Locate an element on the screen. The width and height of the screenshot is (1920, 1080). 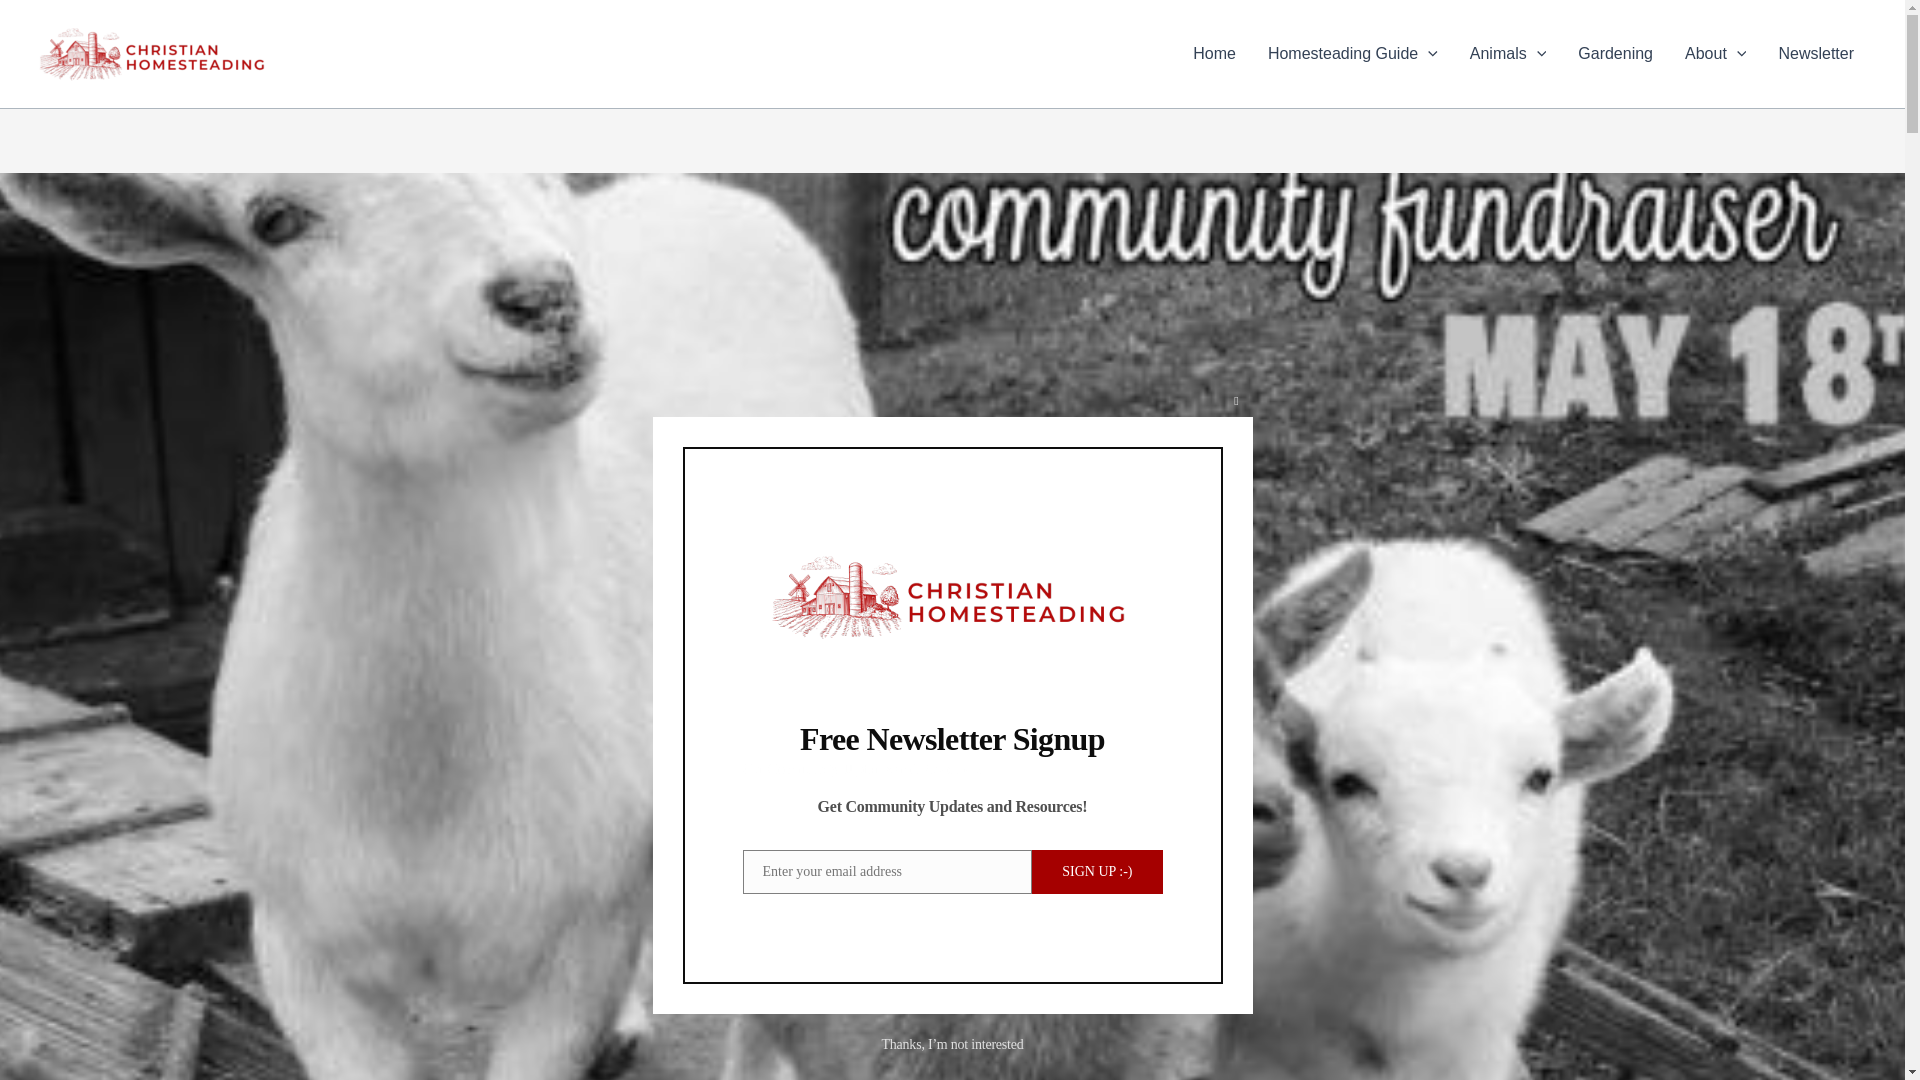
Home is located at coordinates (1214, 54).